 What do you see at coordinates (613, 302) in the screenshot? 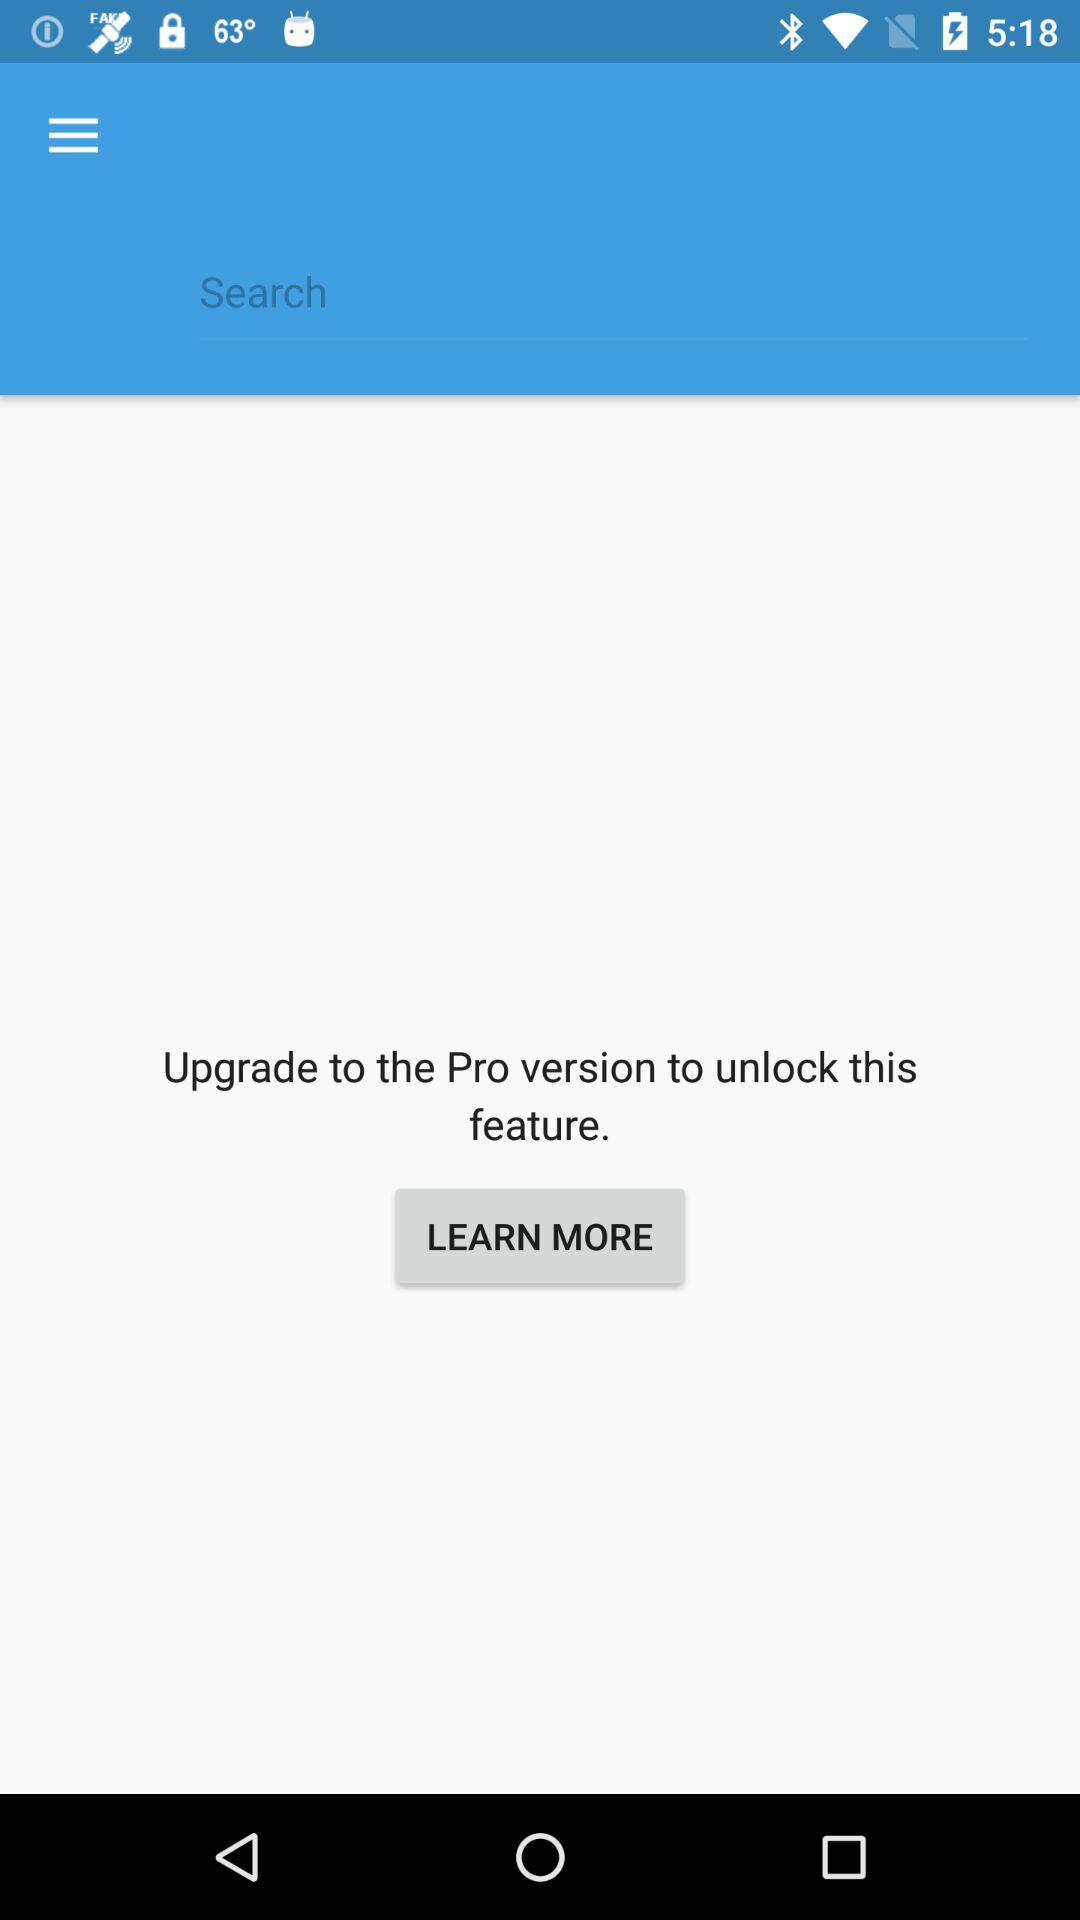
I see `select icon above the upgrade to the` at bounding box center [613, 302].